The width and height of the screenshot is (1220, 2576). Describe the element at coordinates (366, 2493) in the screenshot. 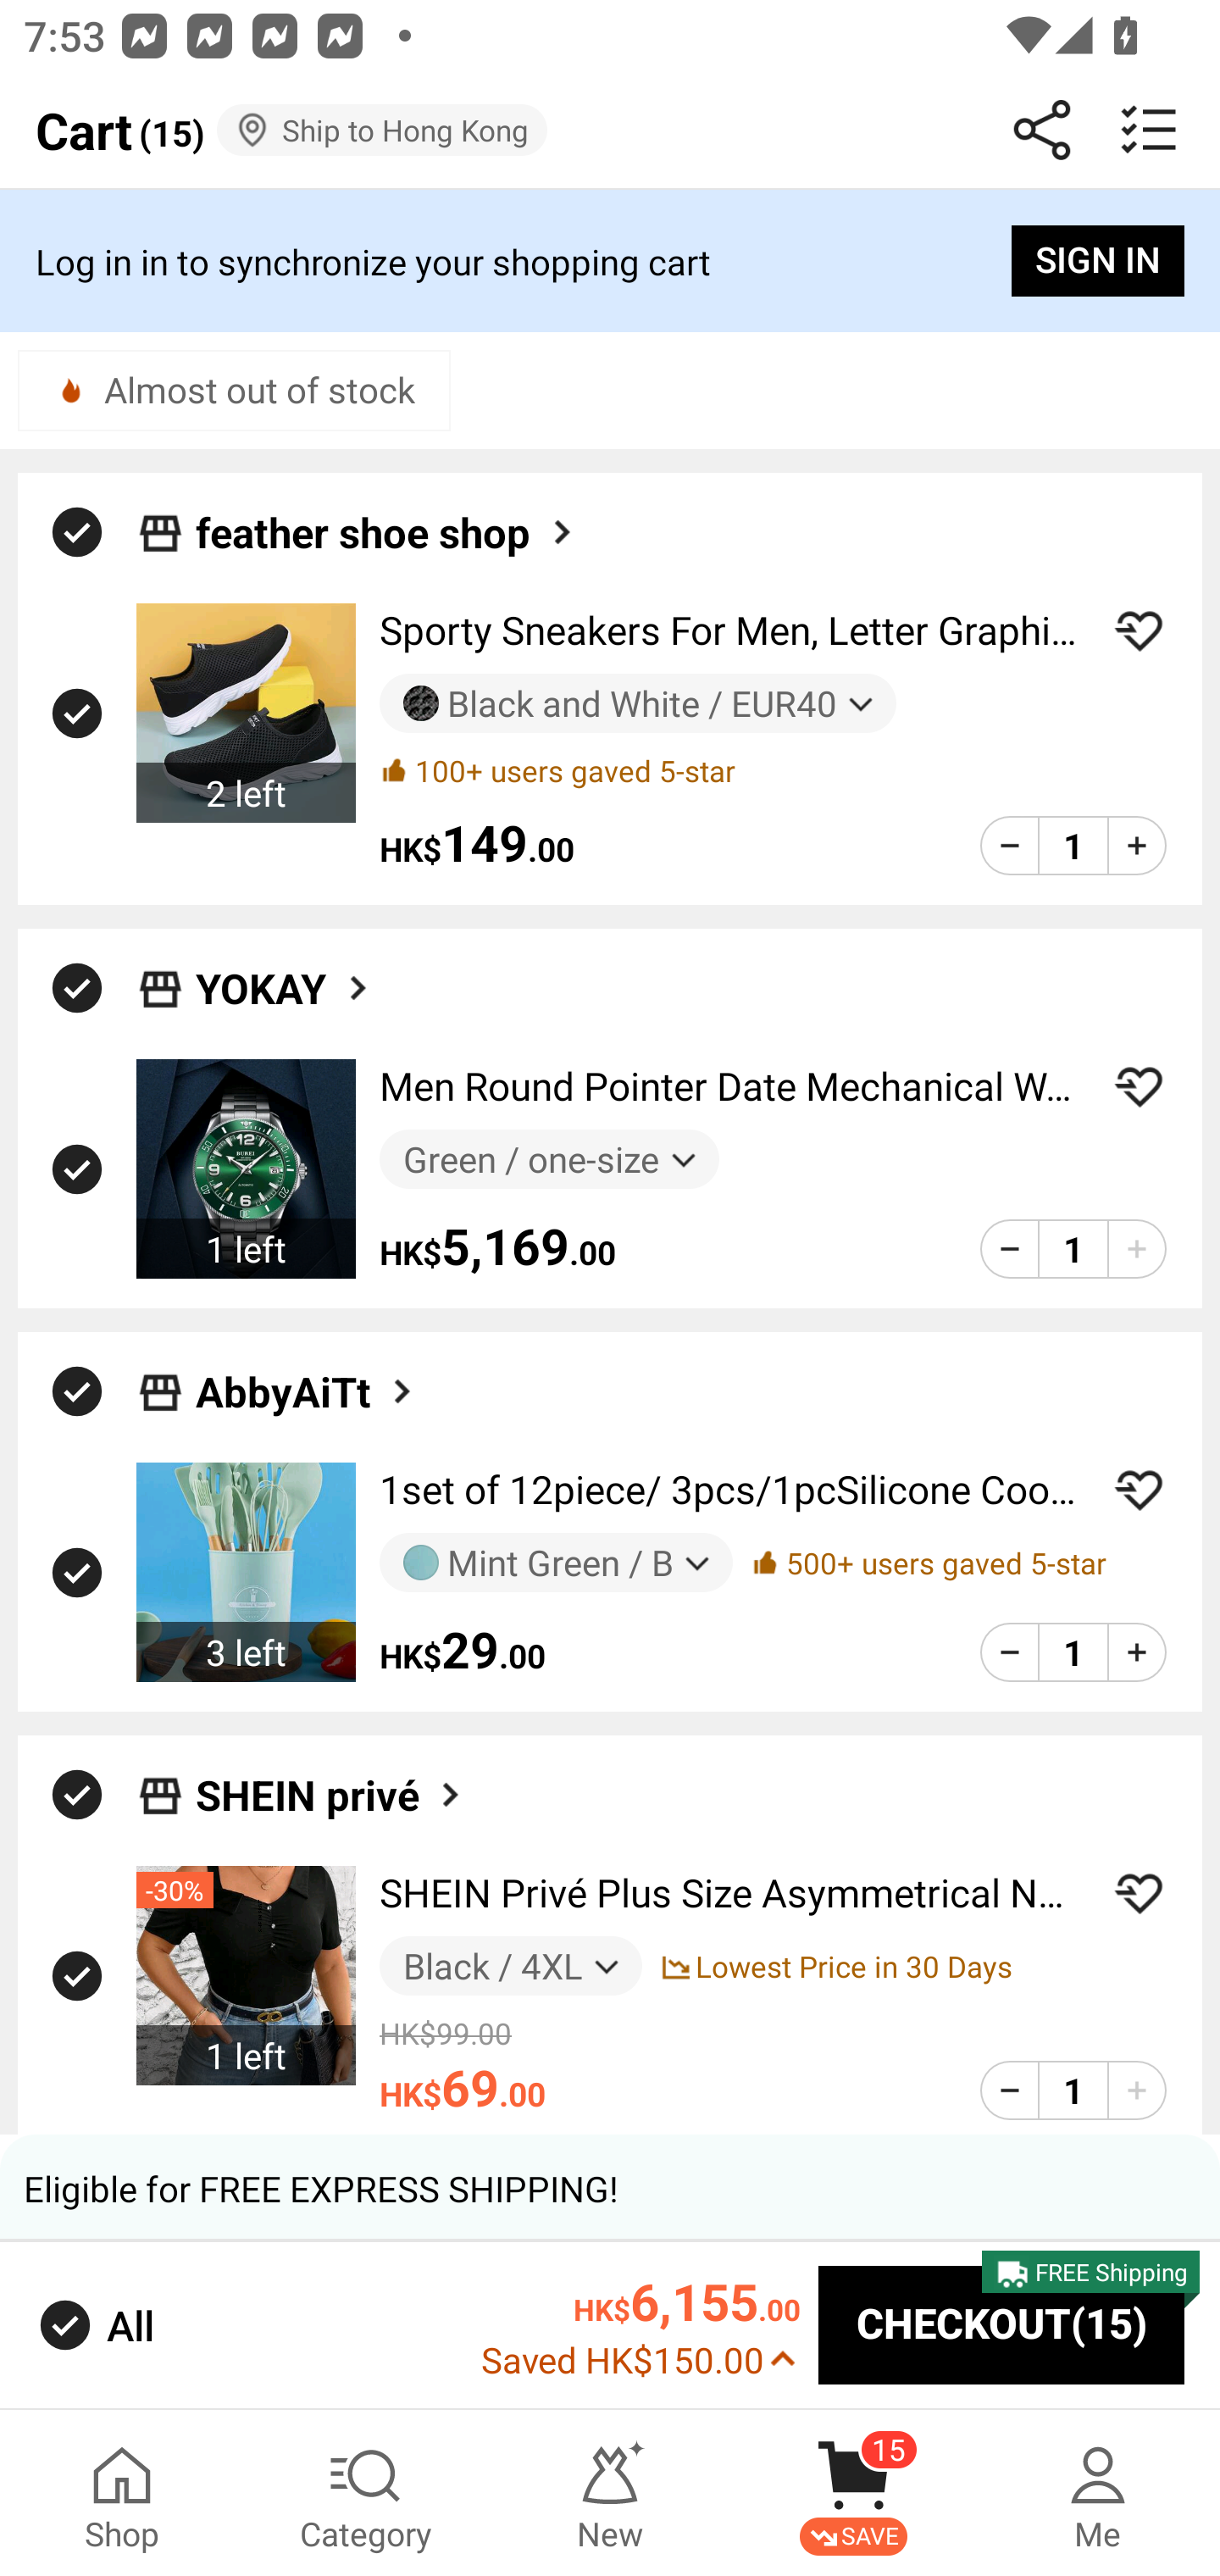

I see `Category` at that location.